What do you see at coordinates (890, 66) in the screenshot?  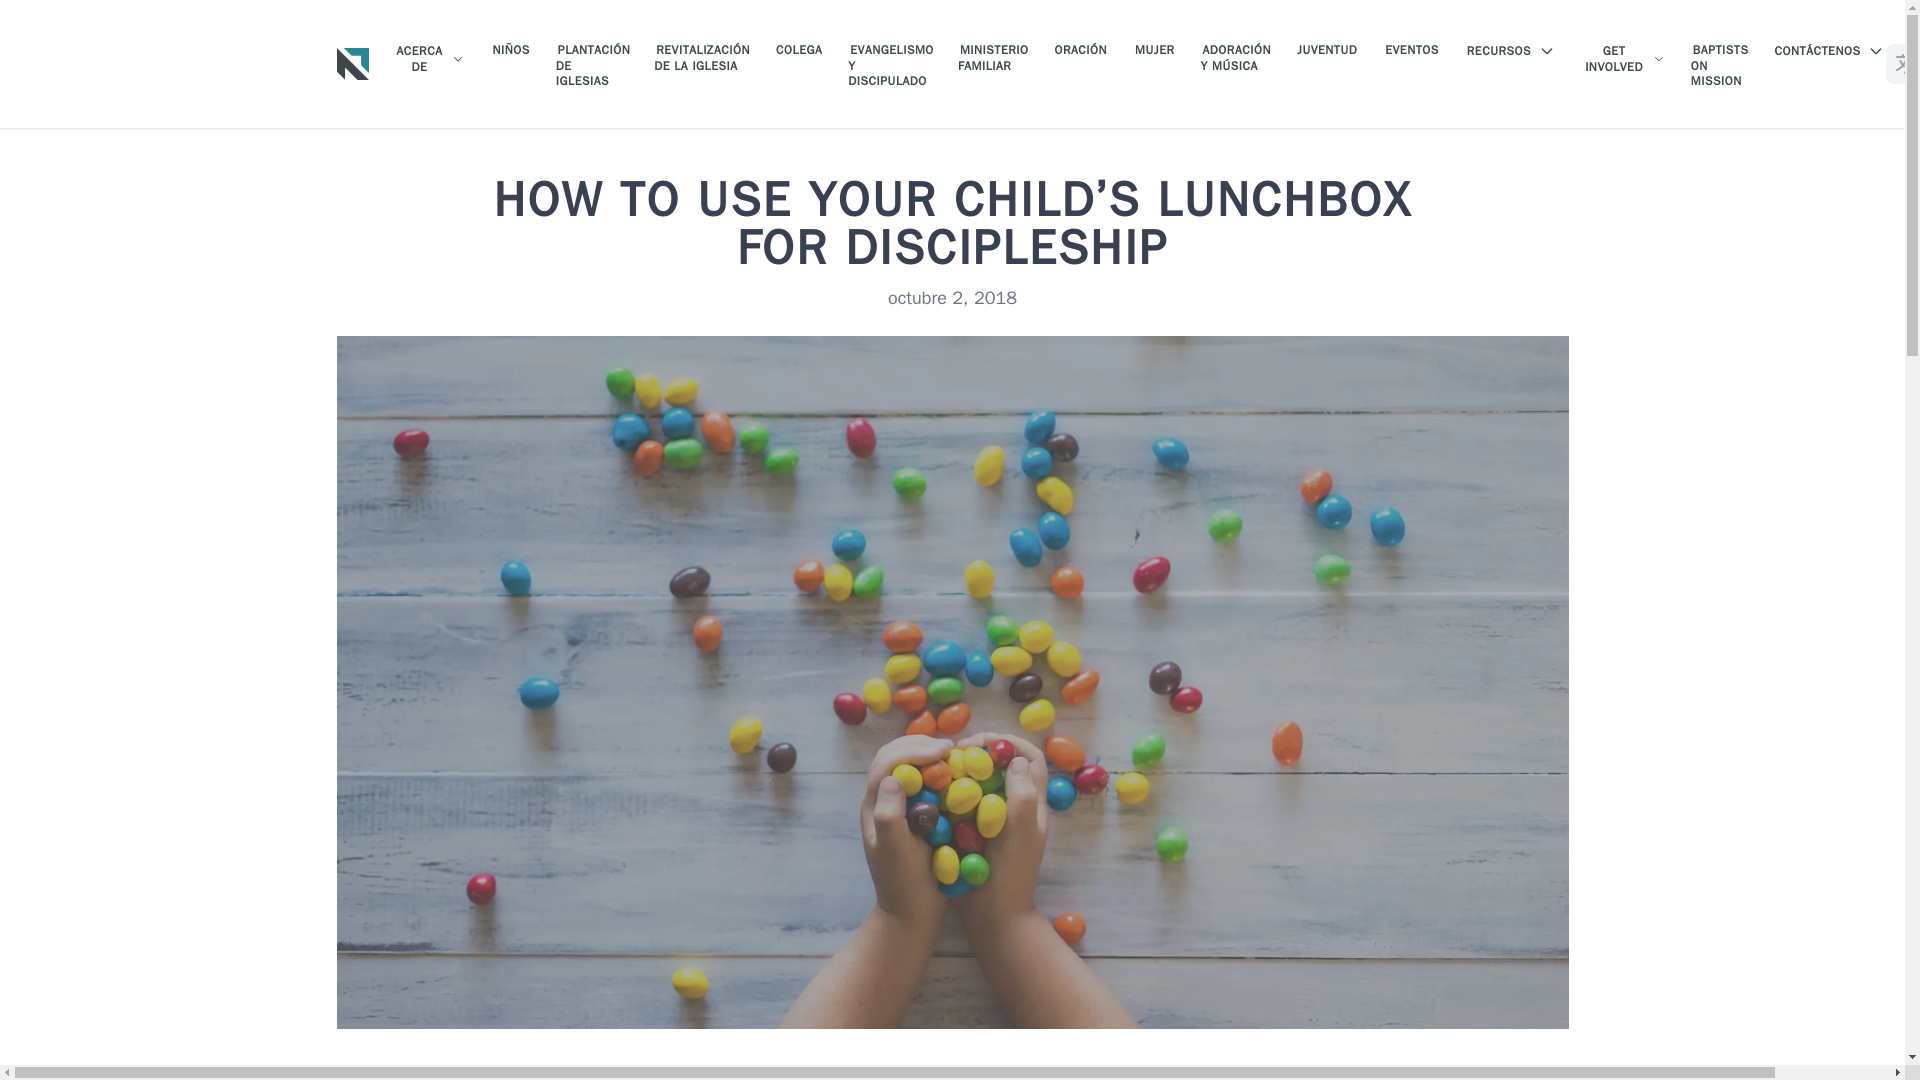 I see `EVANGELISMO Y DISCIPULADO` at bounding box center [890, 66].